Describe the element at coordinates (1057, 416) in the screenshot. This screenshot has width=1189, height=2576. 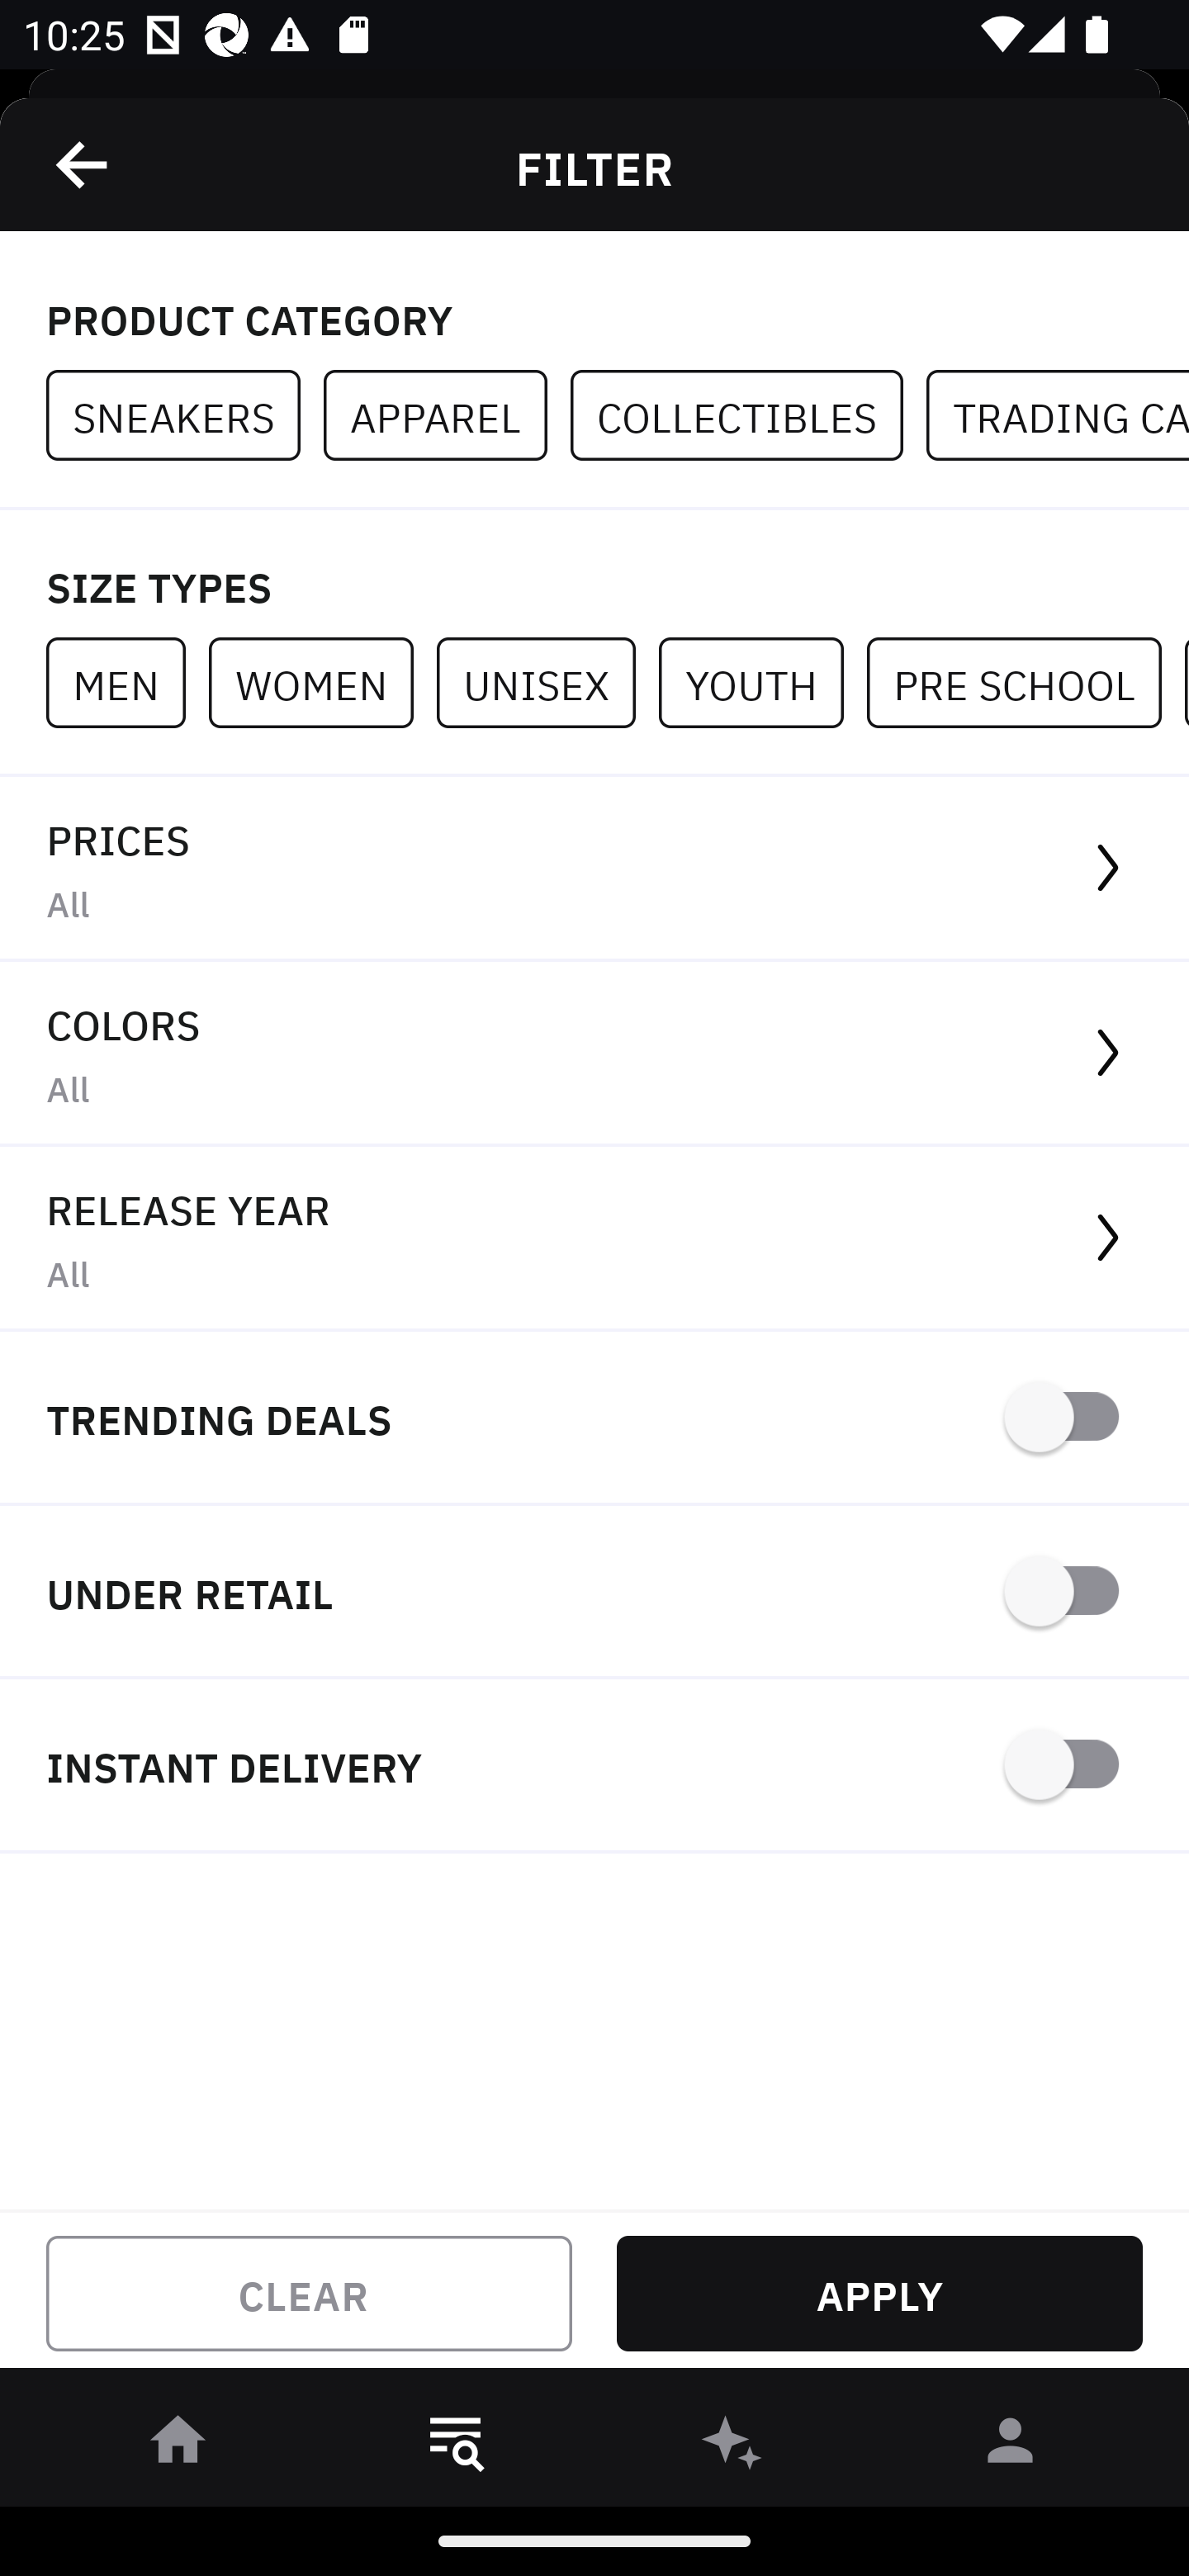
I see `TRADING CARDS` at that location.